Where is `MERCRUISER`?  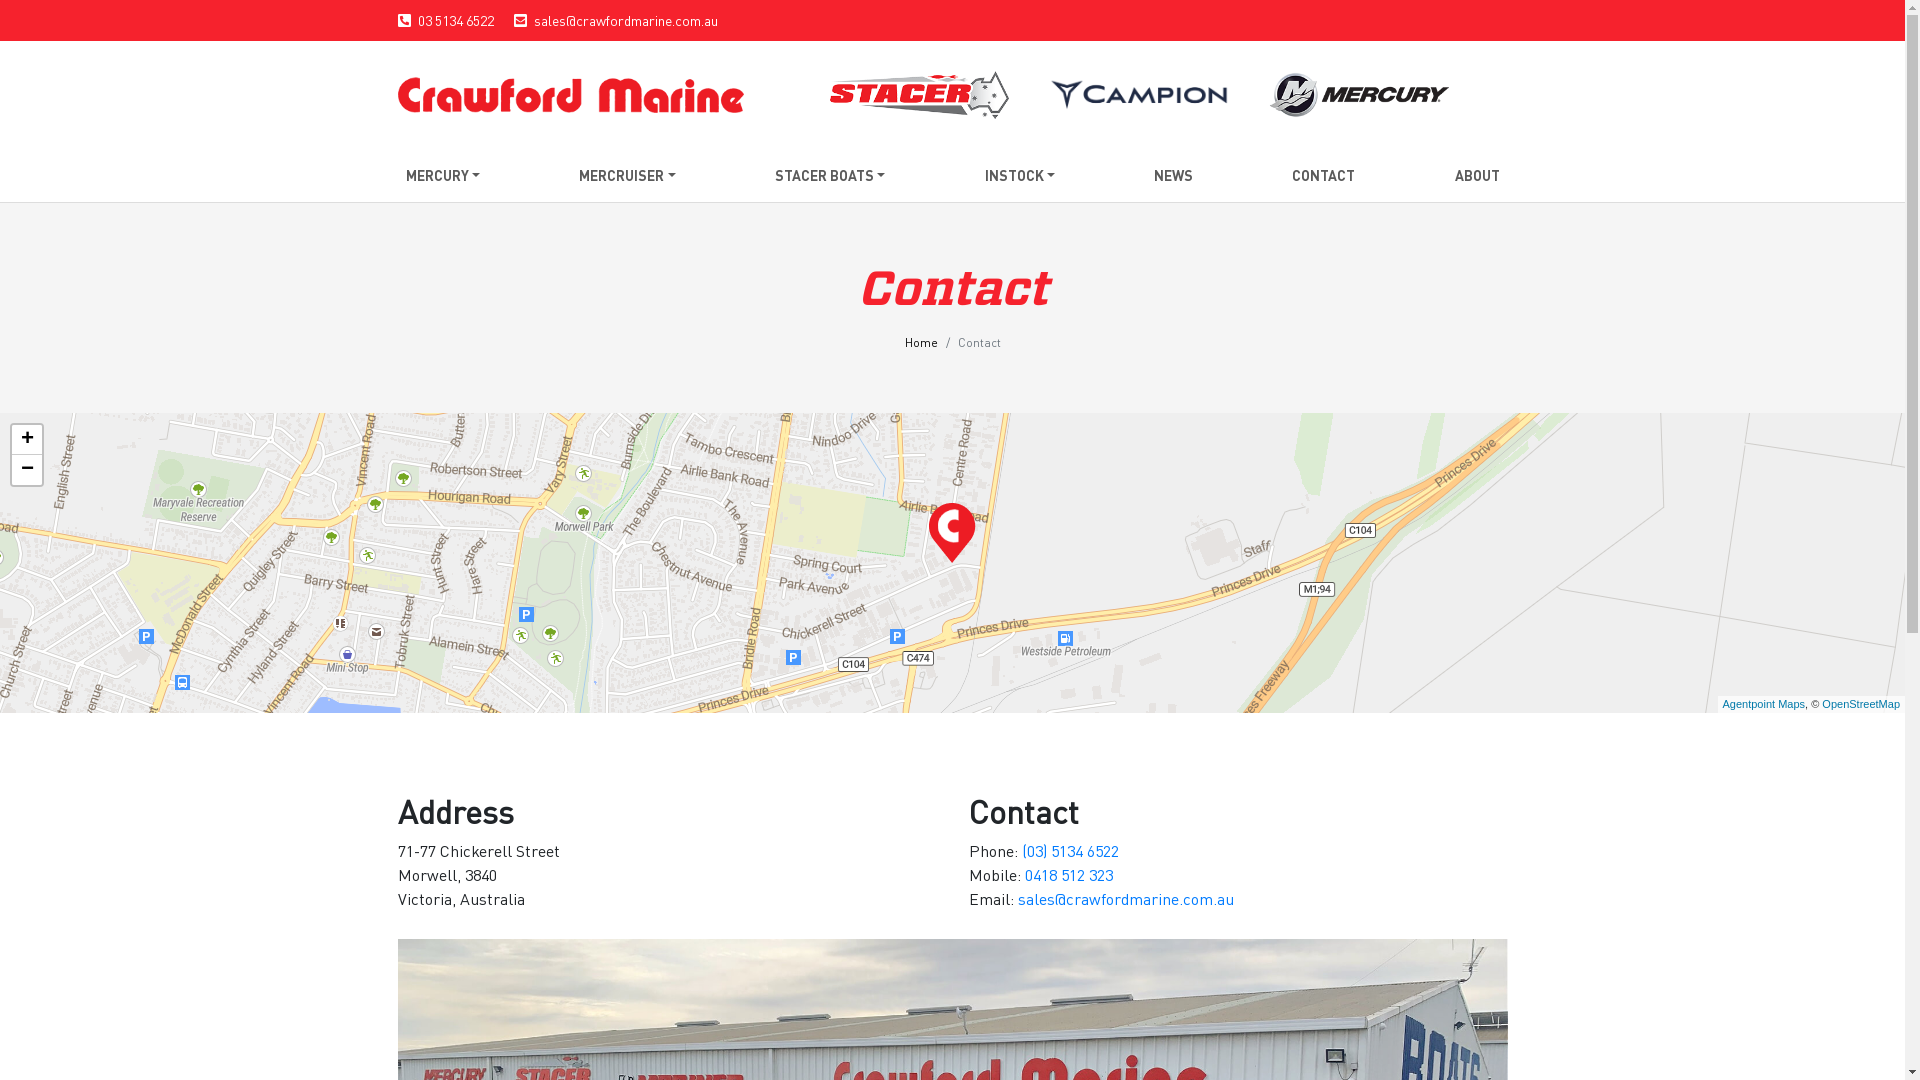 MERCRUISER is located at coordinates (628, 176).